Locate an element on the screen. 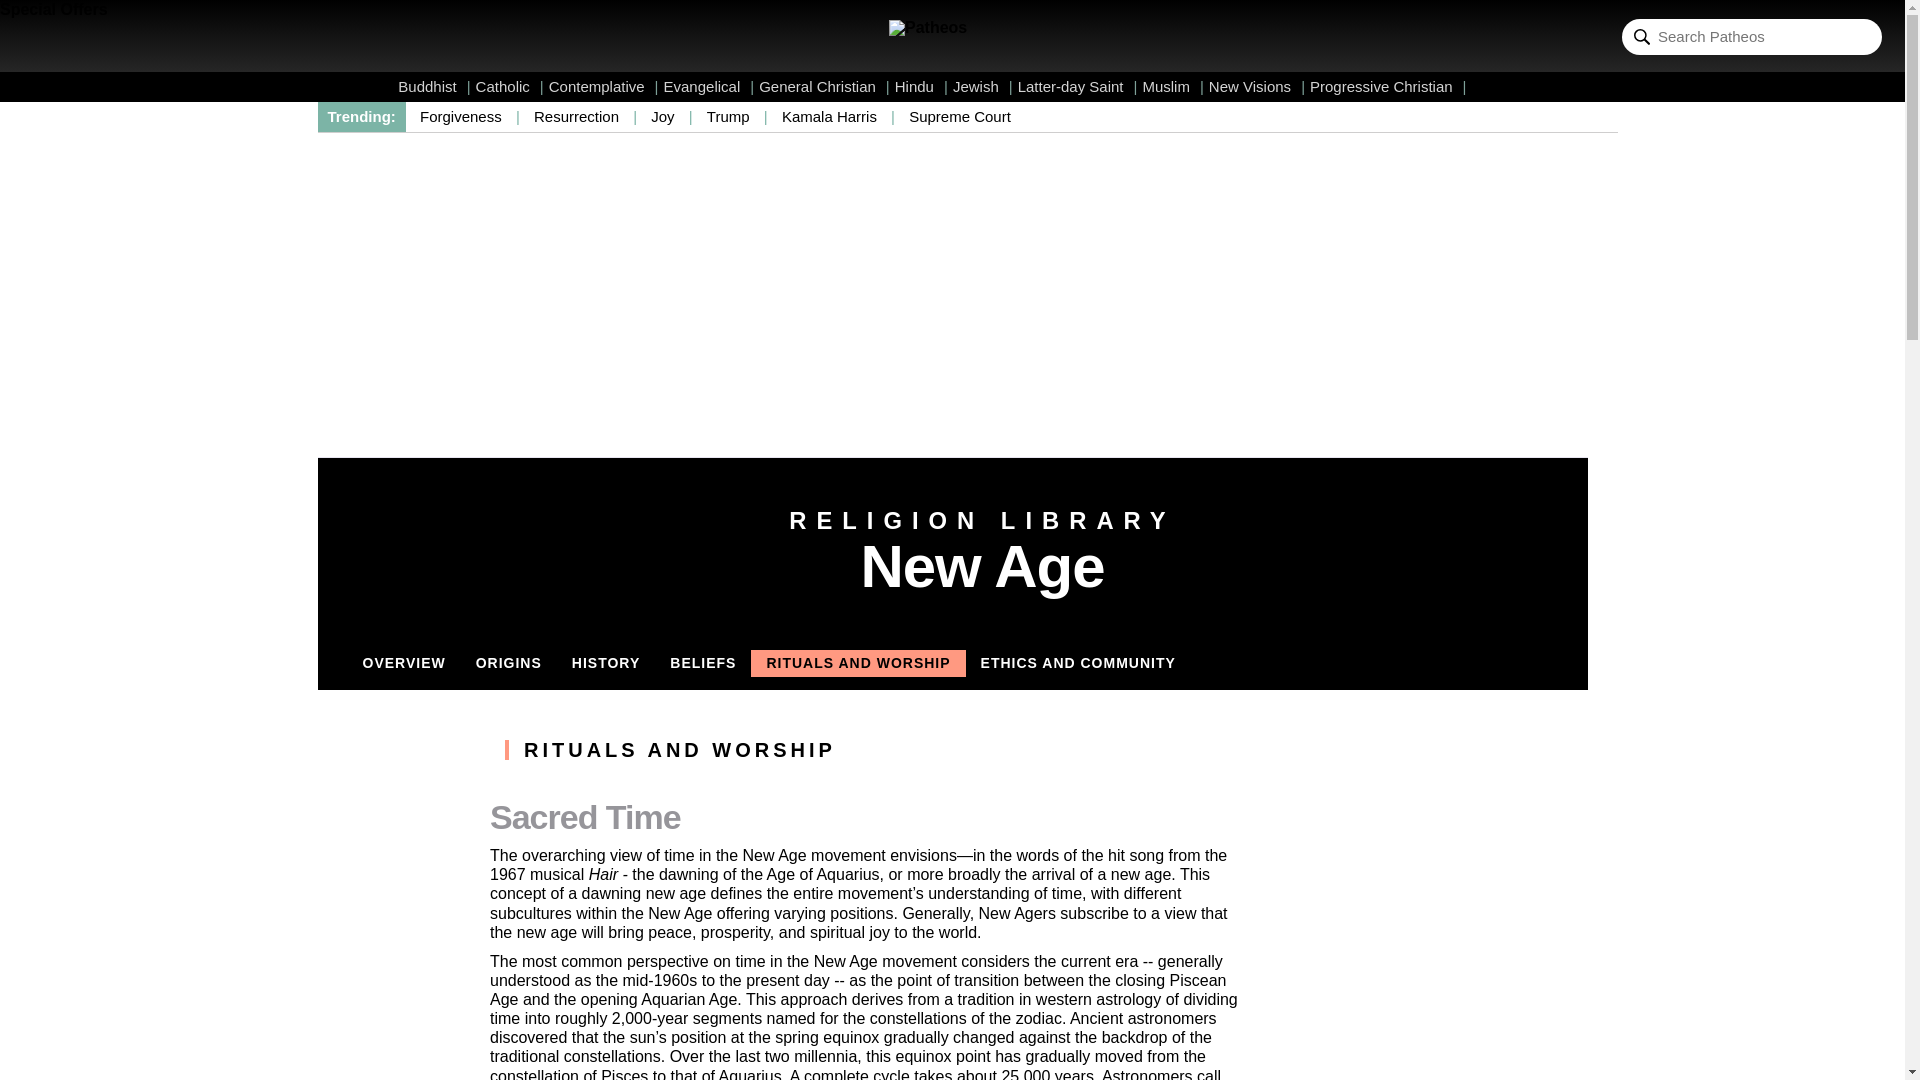 This screenshot has width=1920, height=1080. Buddhist is located at coordinates (434, 86).